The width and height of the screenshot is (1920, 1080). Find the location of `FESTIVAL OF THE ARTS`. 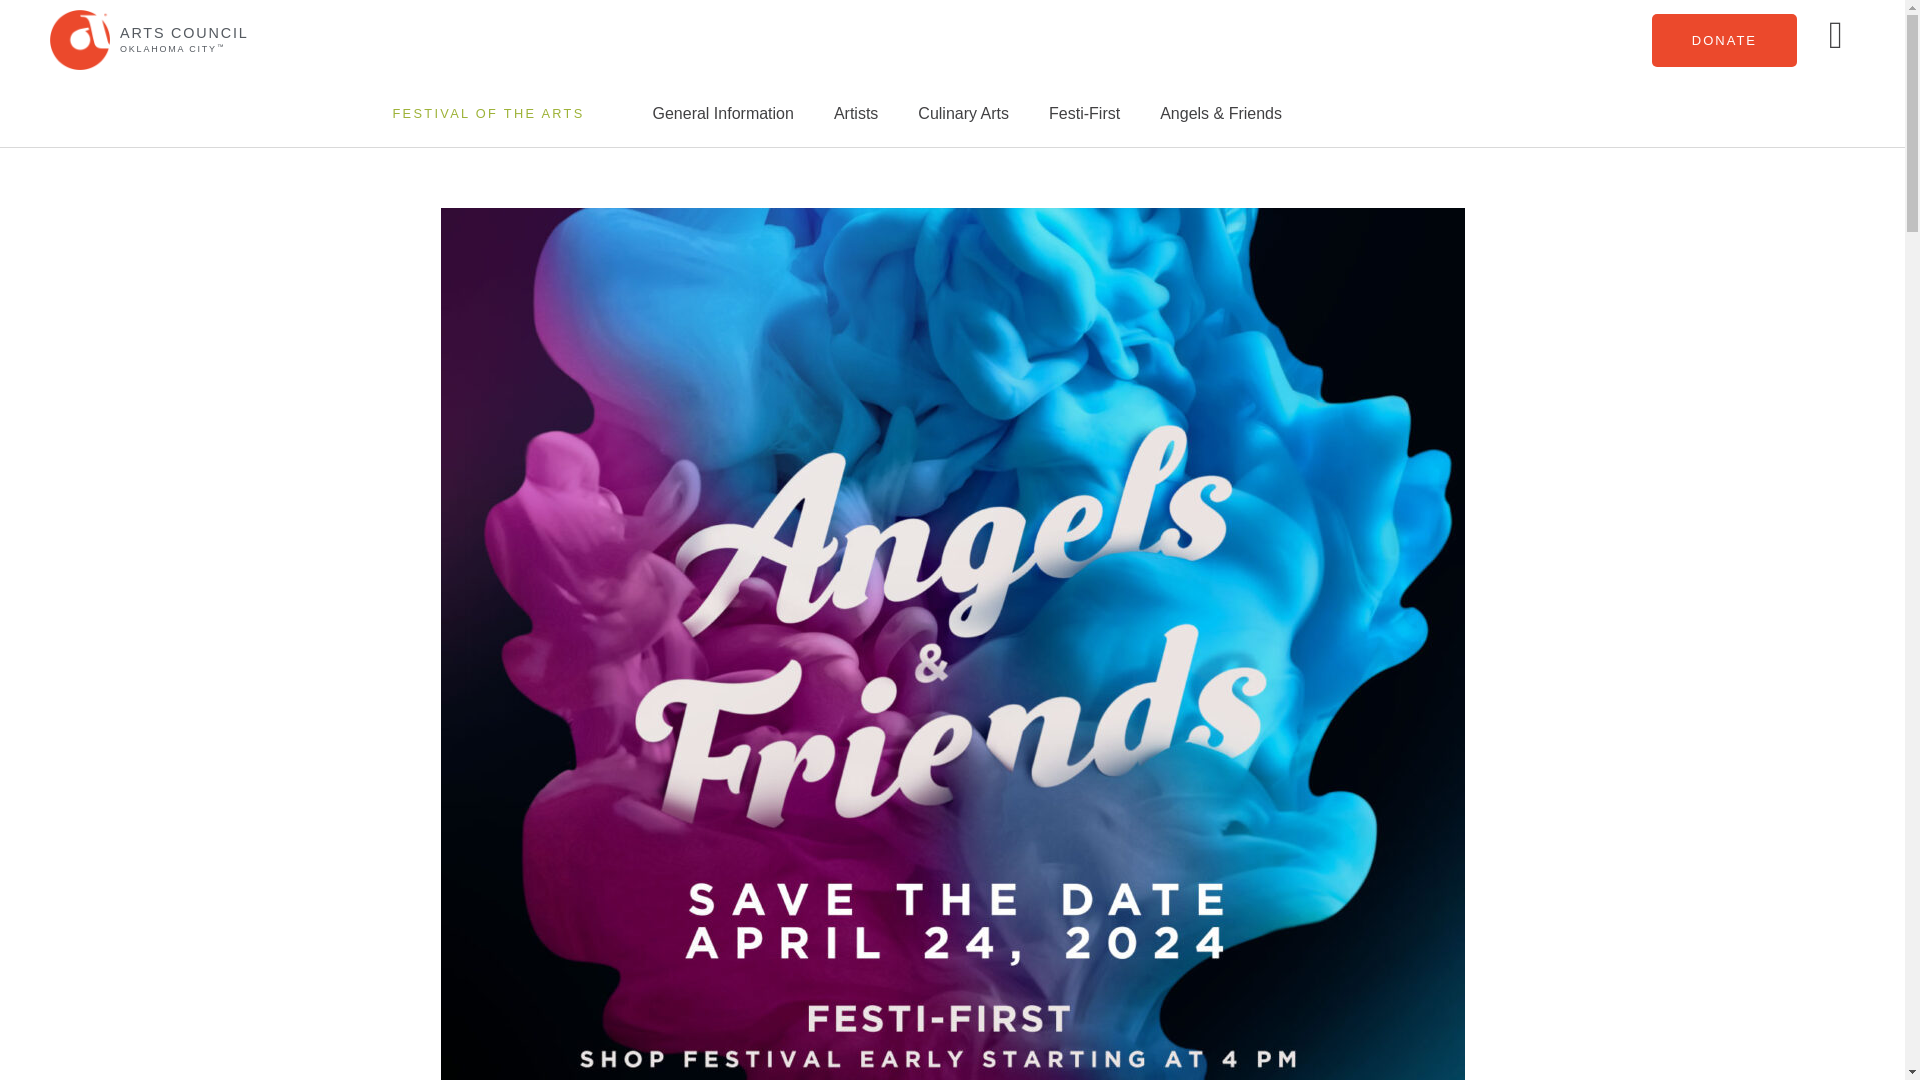

FESTIVAL OF THE ARTS is located at coordinates (487, 112).